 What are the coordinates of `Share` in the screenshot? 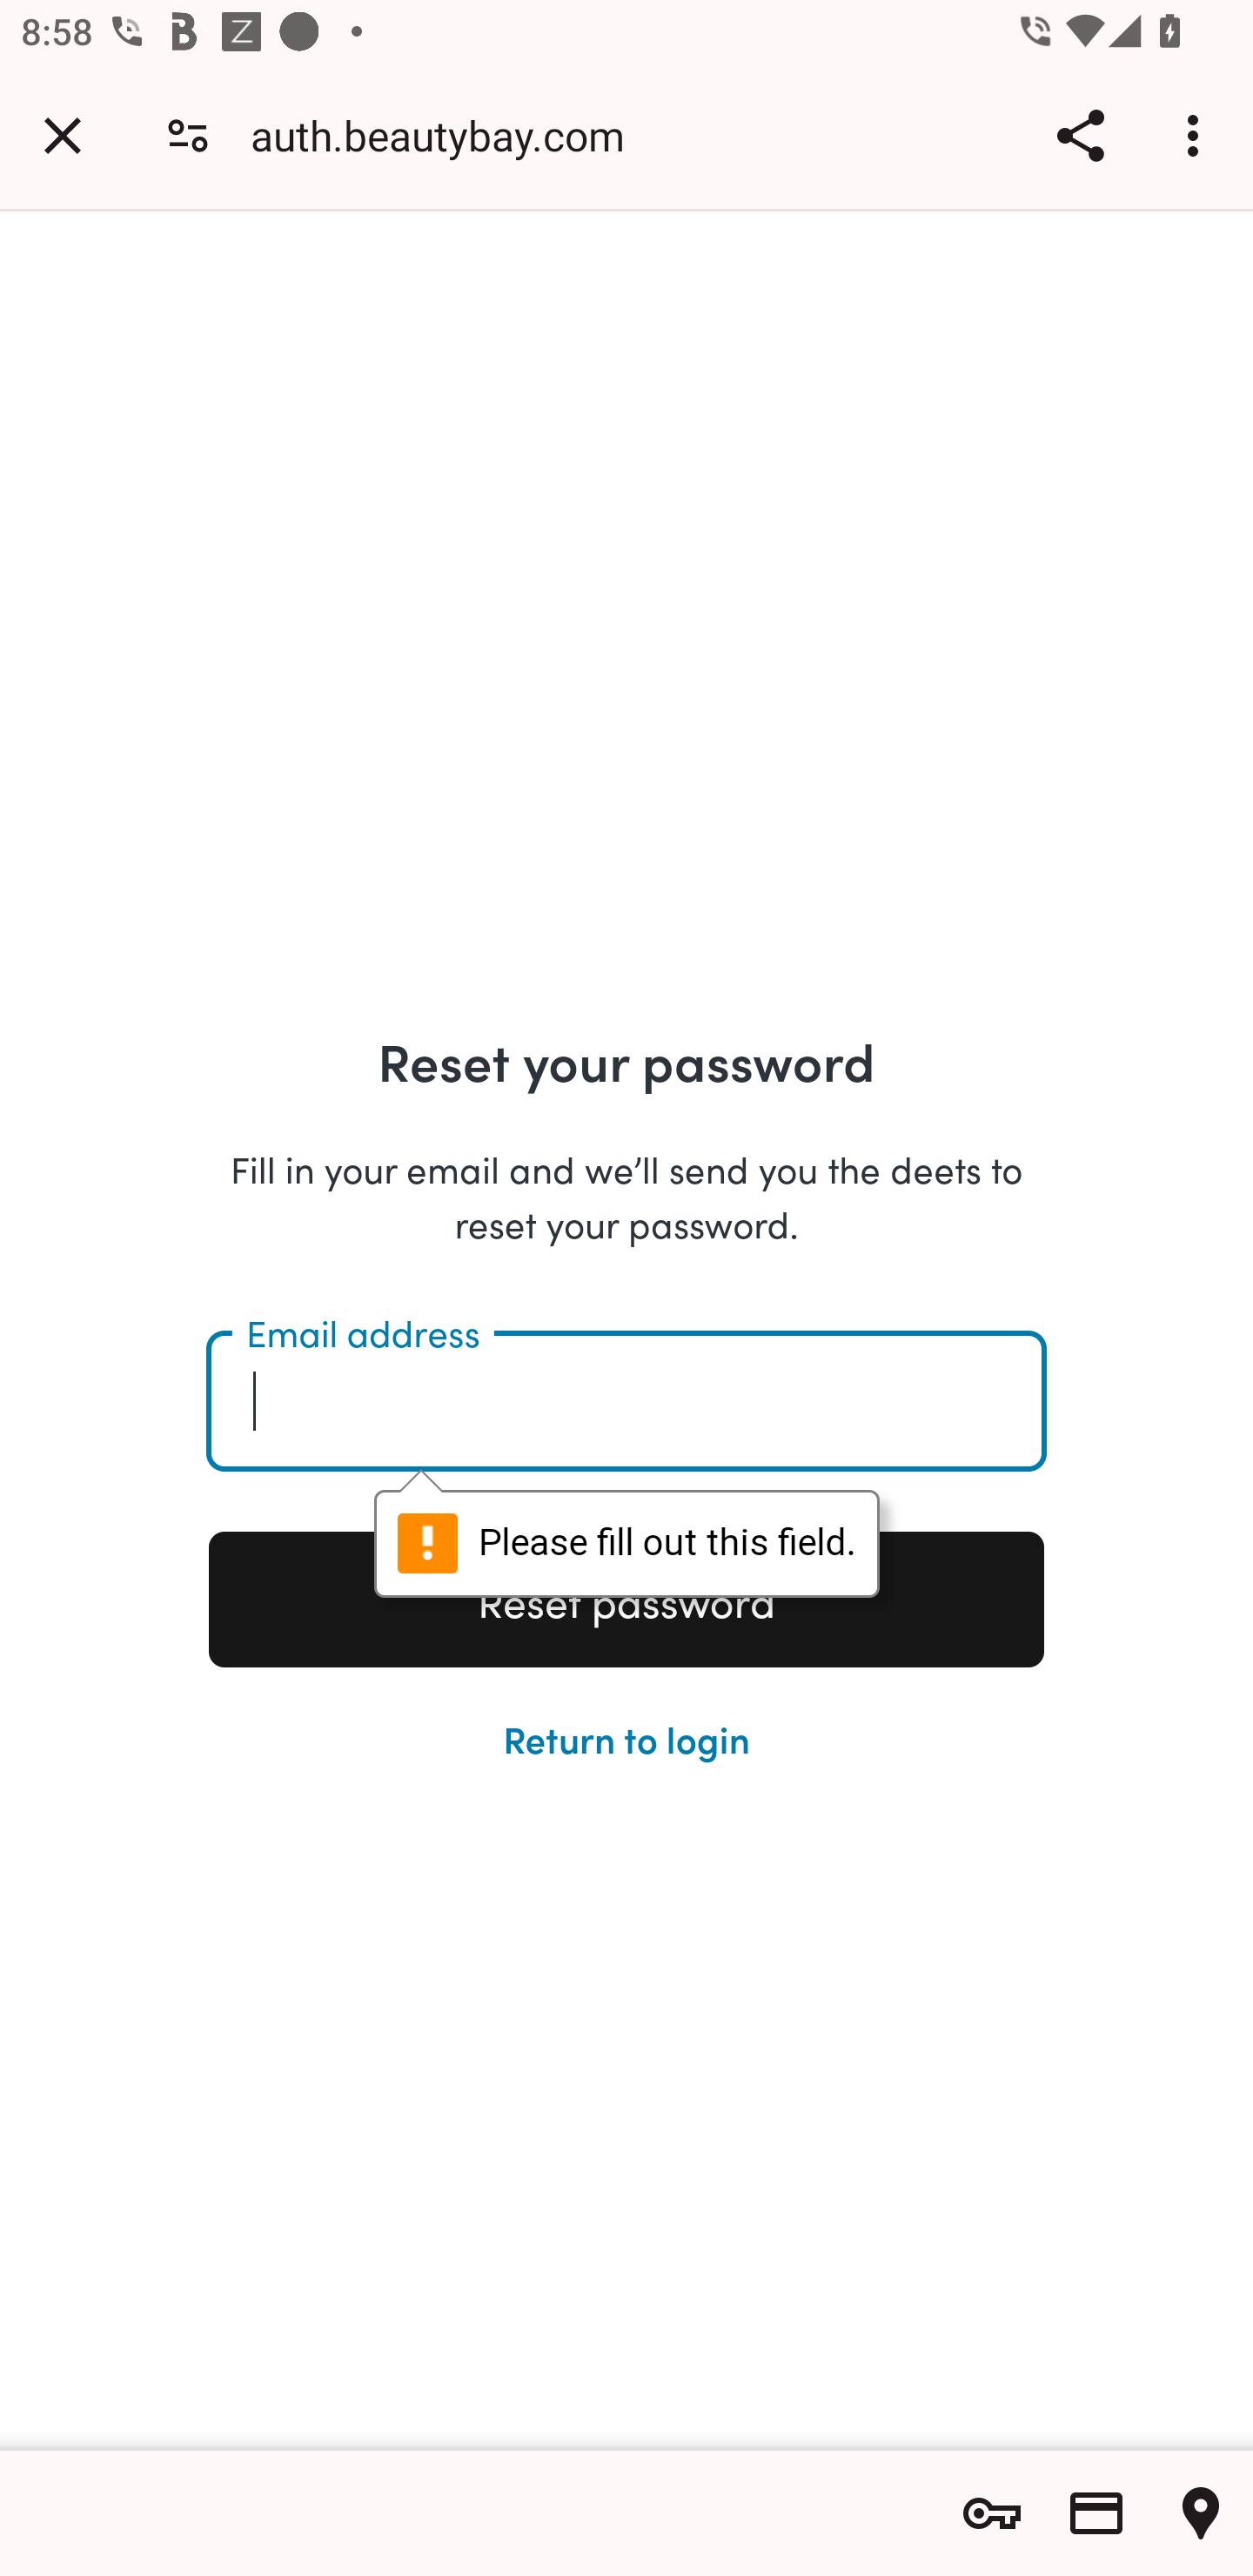 It's located at (1080, 135).